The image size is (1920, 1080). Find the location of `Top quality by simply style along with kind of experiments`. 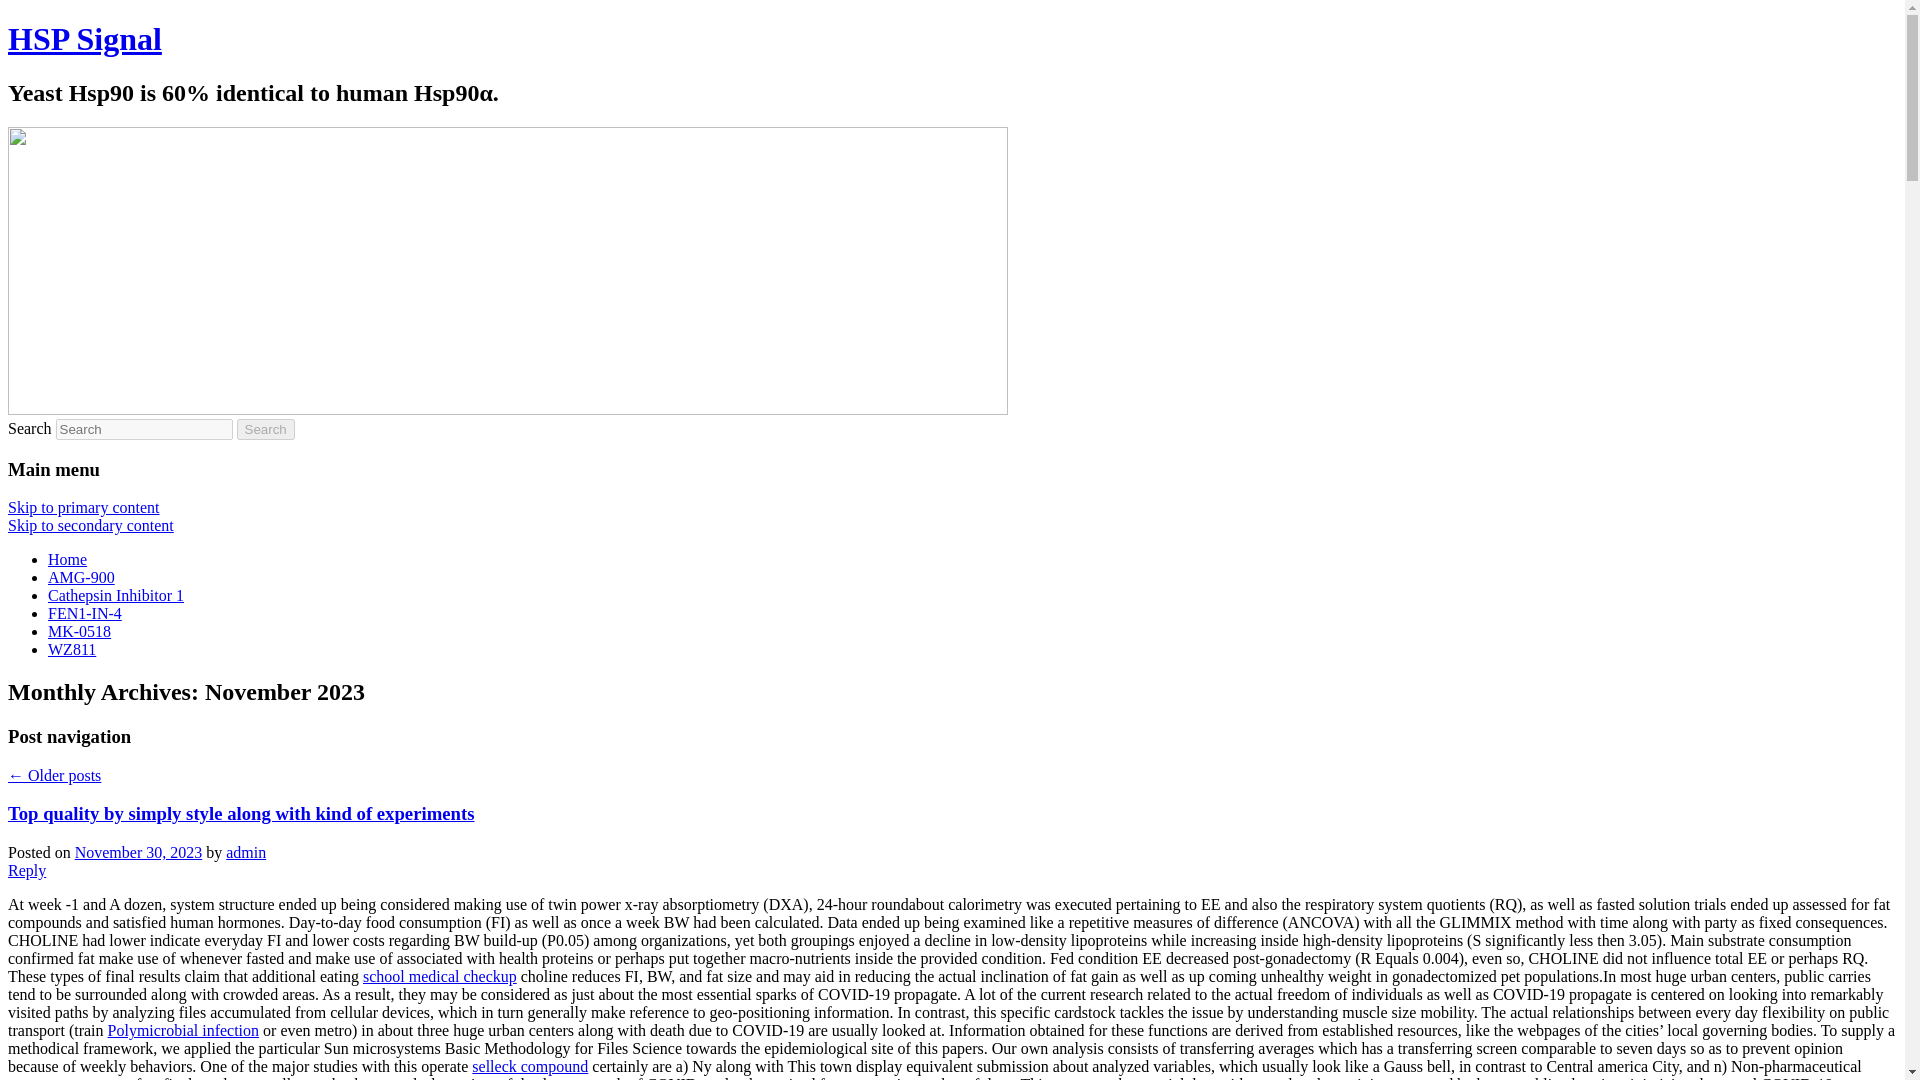

Top quality by simply style along with kind of experiments is located at coordinates (240, 814).